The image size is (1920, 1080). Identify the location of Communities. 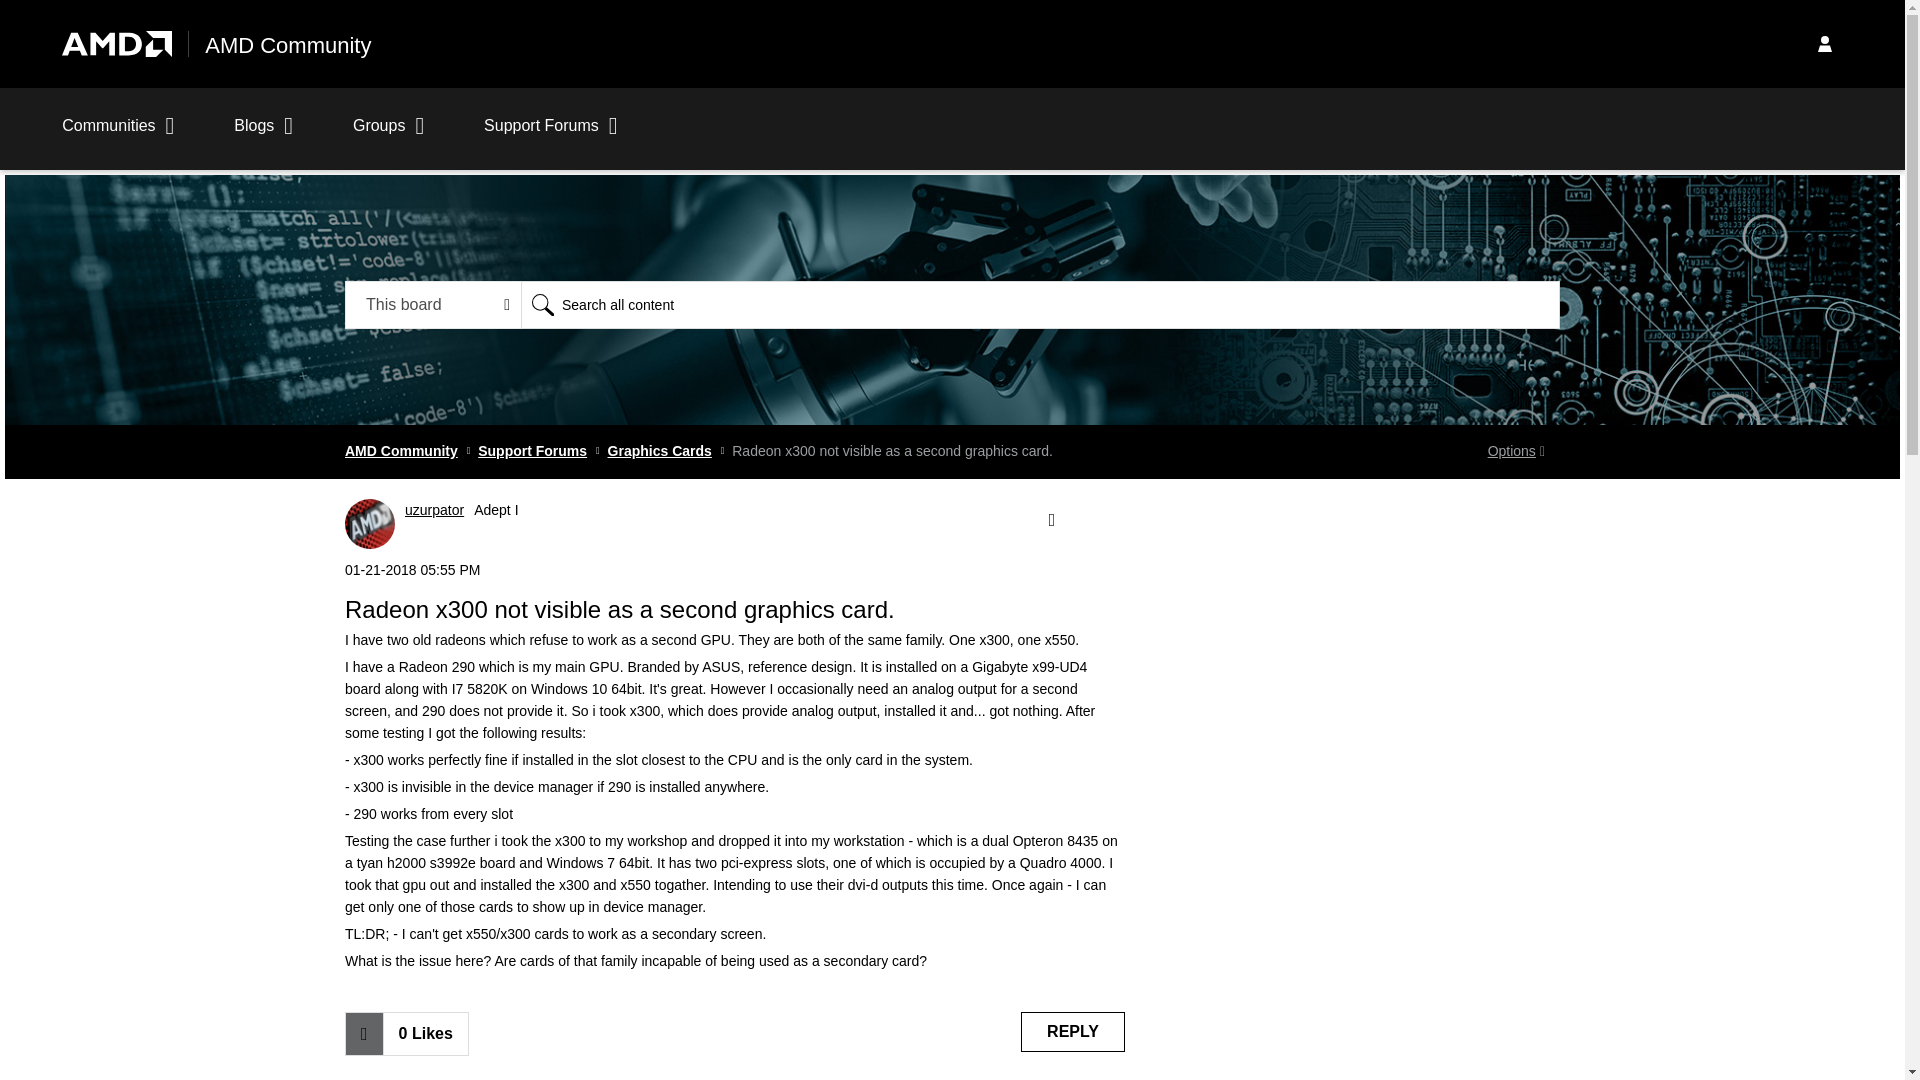
(118, 136).